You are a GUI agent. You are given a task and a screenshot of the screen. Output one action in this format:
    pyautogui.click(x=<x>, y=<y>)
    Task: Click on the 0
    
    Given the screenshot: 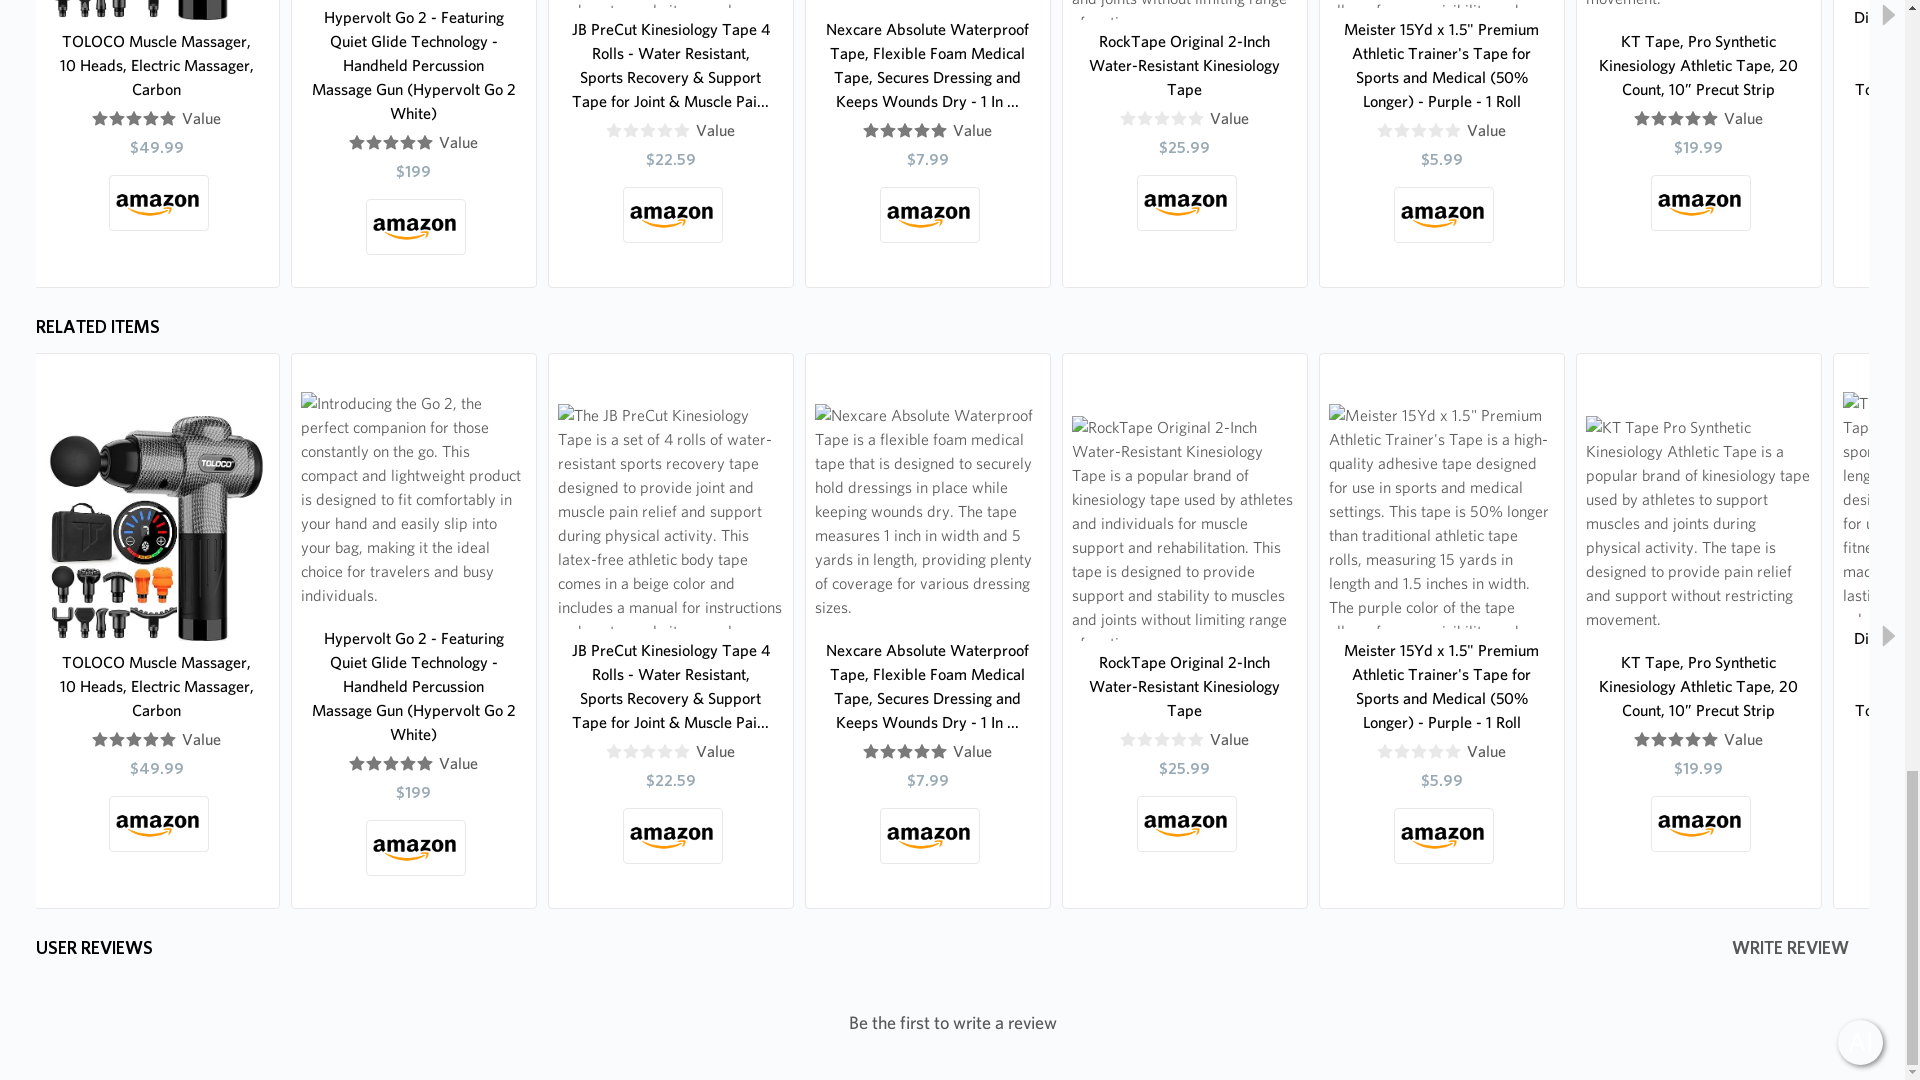 What is the action you would take?
    pyautogui.click(x=1162, y=119)
    